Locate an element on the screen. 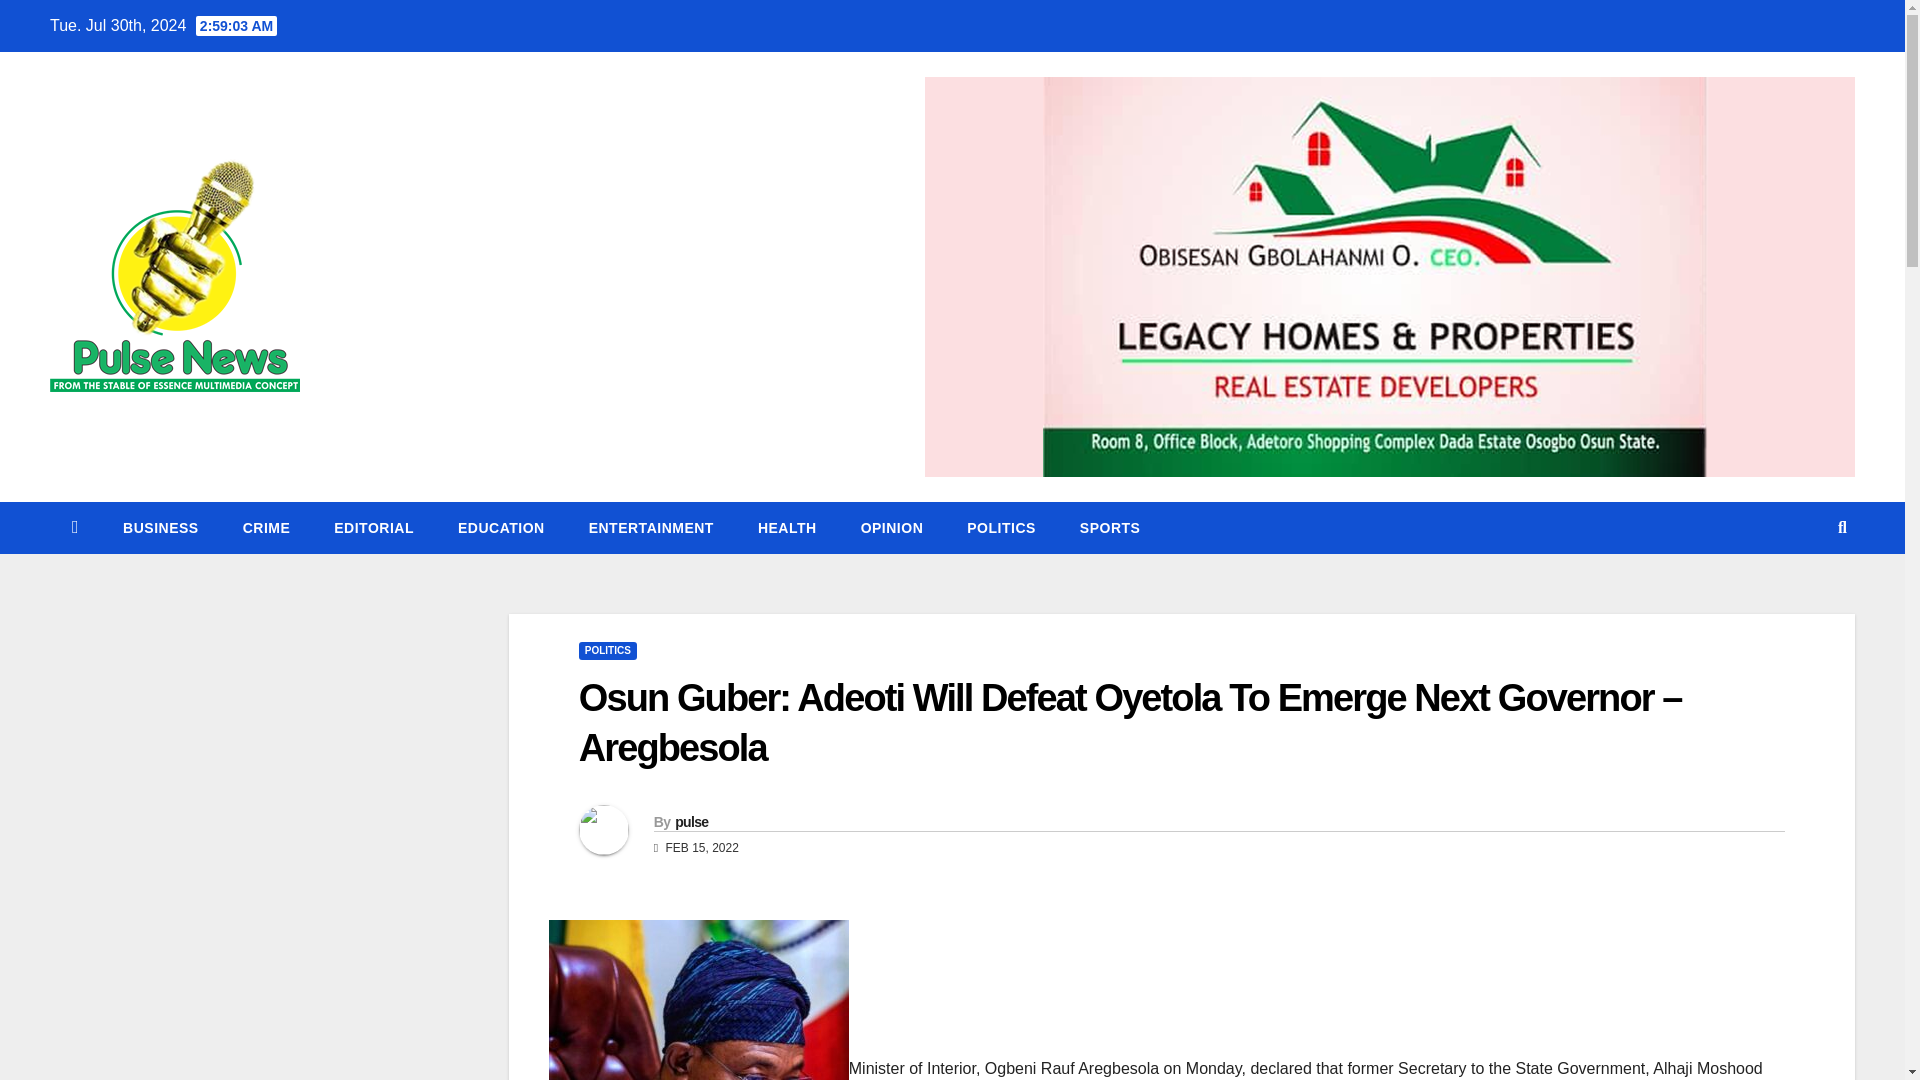 This screenshot has width=1920, height=1080. EDITORIAL is located at coordinates (373, 528).